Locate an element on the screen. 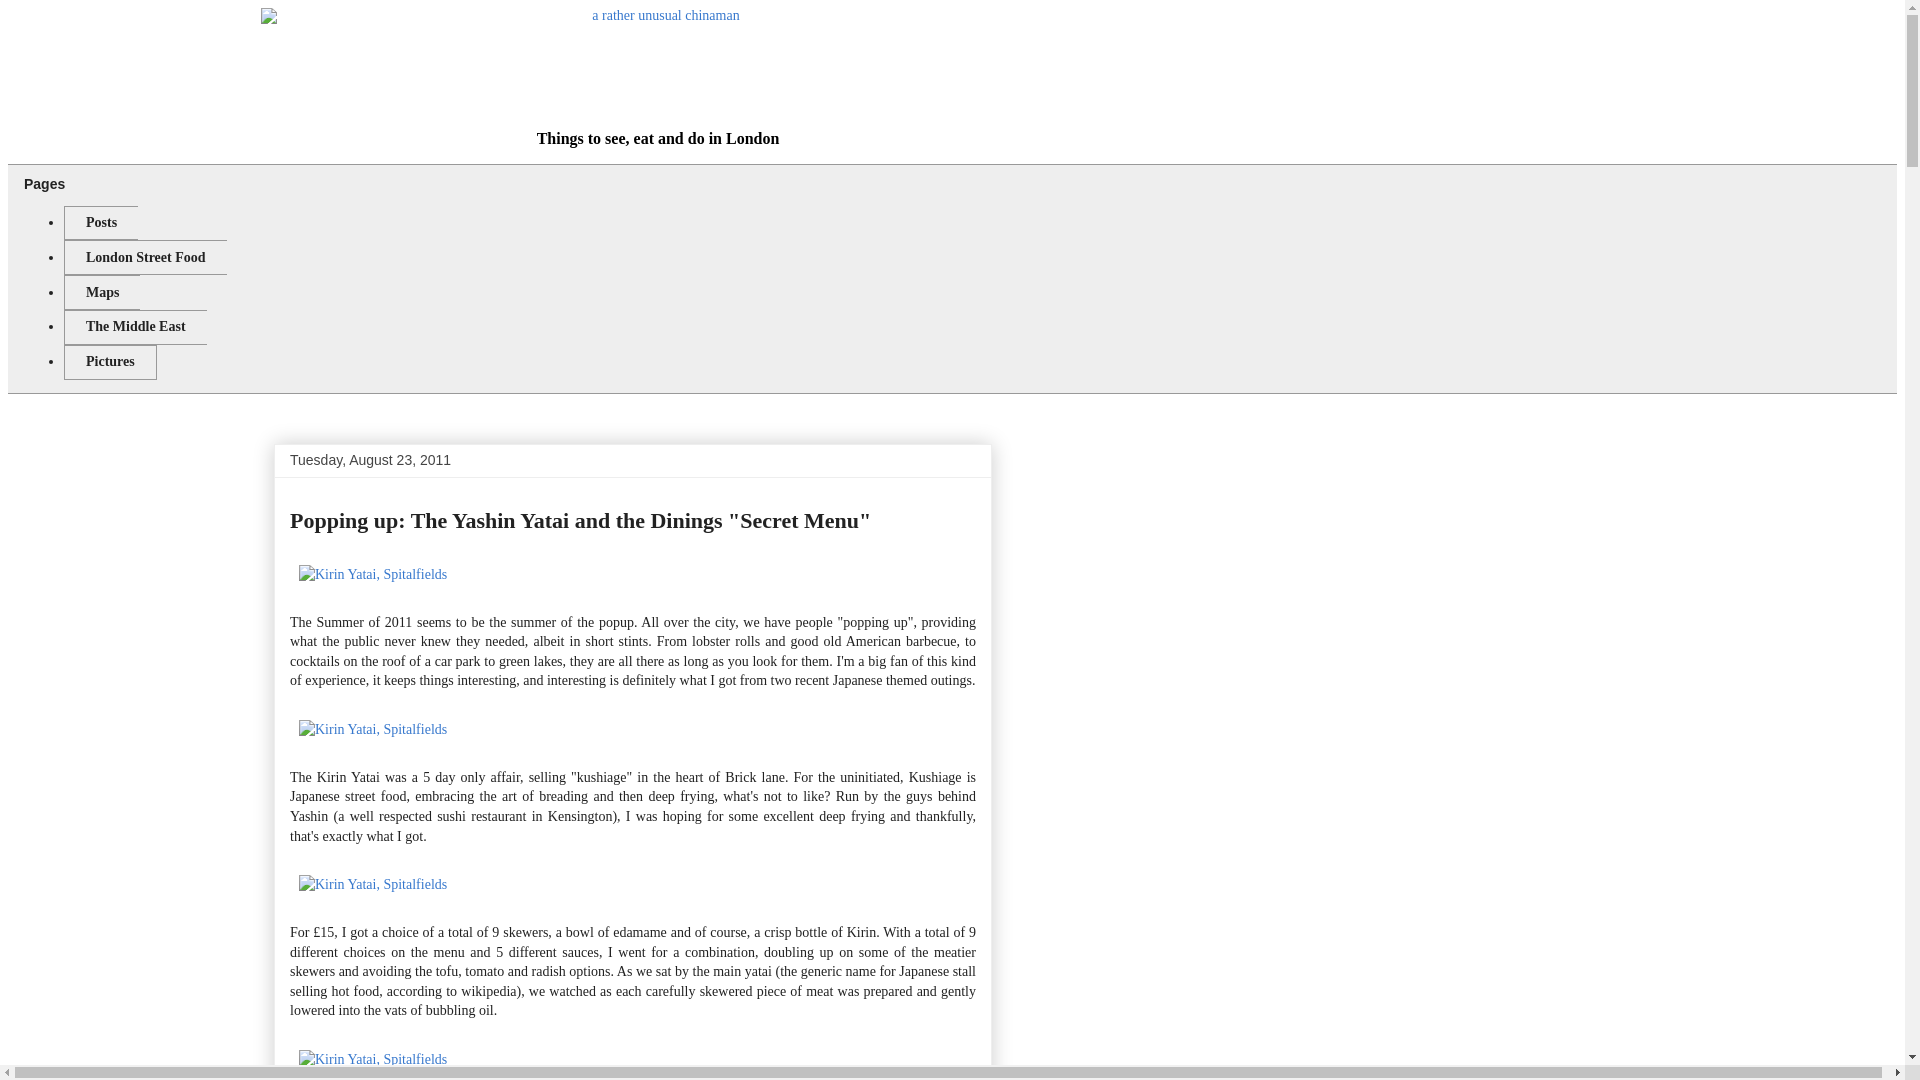 This screenshot has width=1920, height=1080. The Middle East is located at coordinates (135, 326).